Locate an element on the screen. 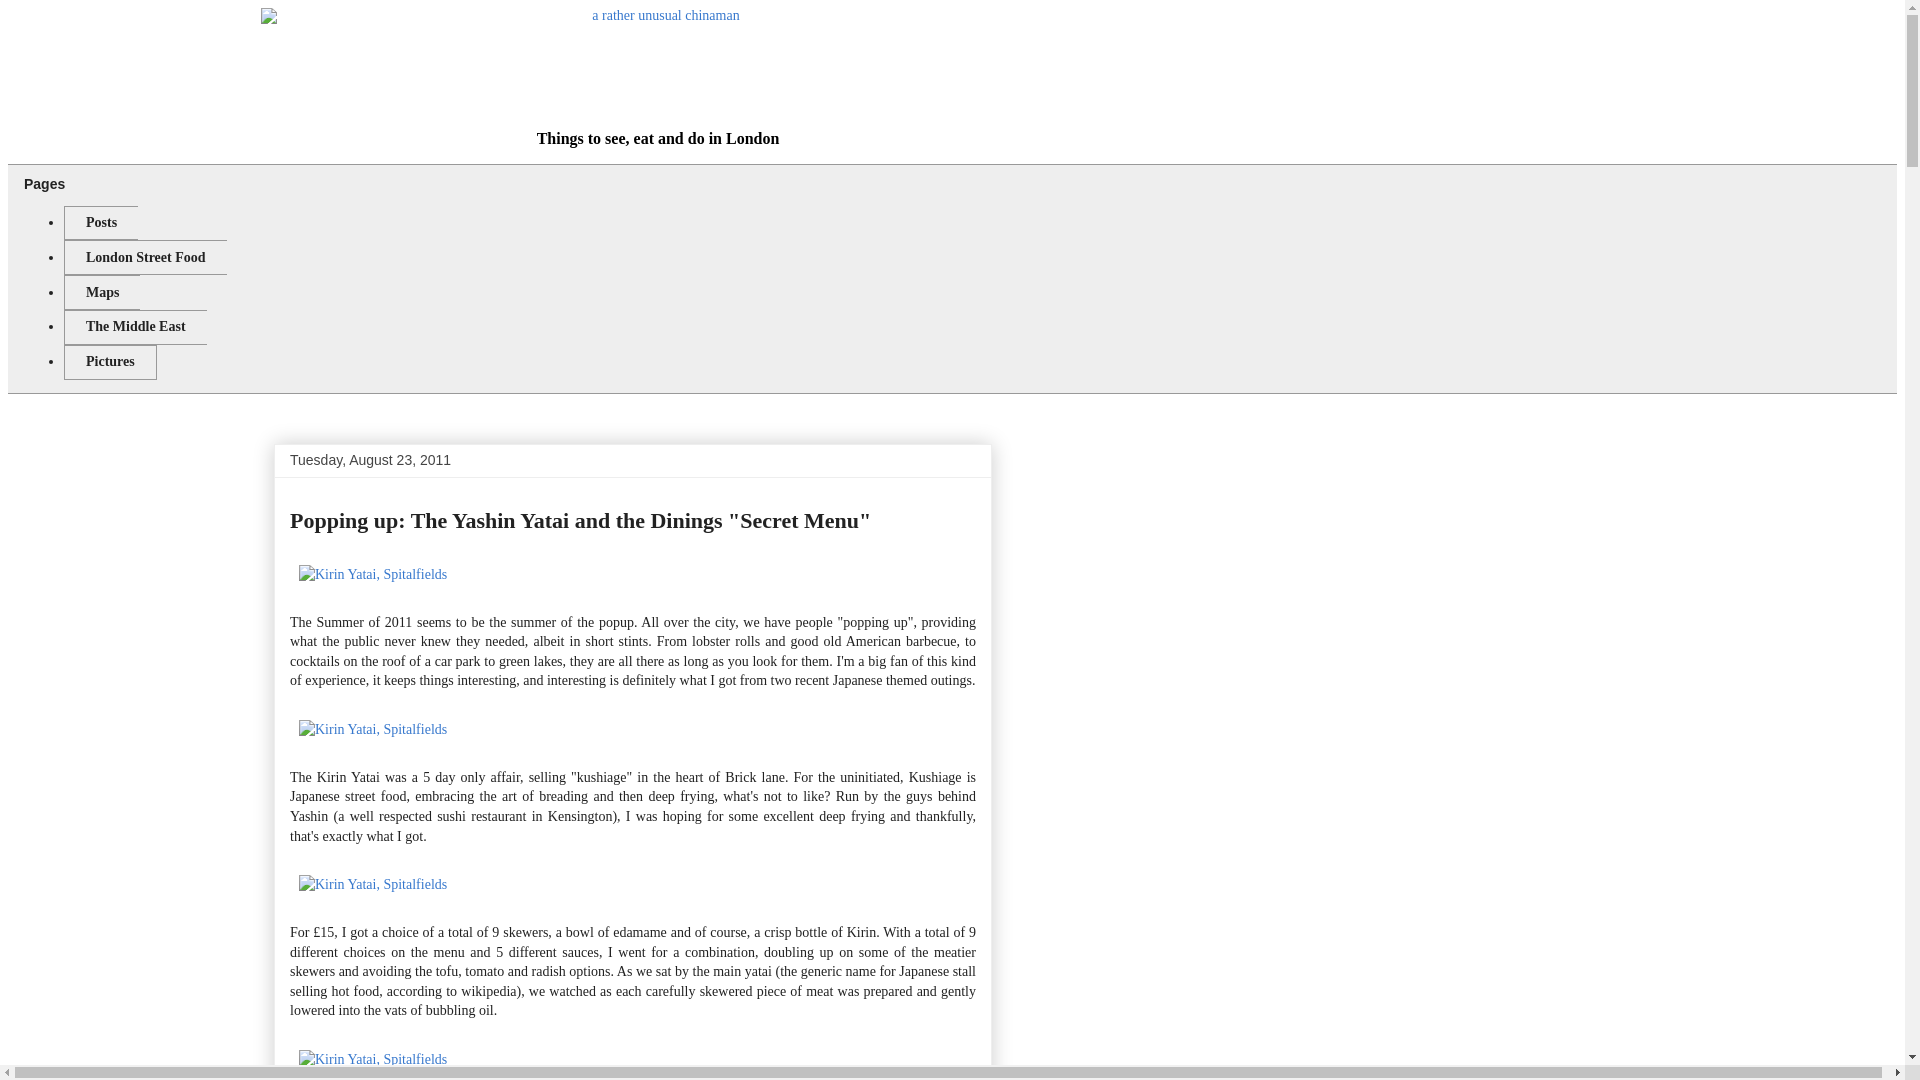 This screenshot has width=1920, height=1080. The Middle East is located at coordinates (135, 326).